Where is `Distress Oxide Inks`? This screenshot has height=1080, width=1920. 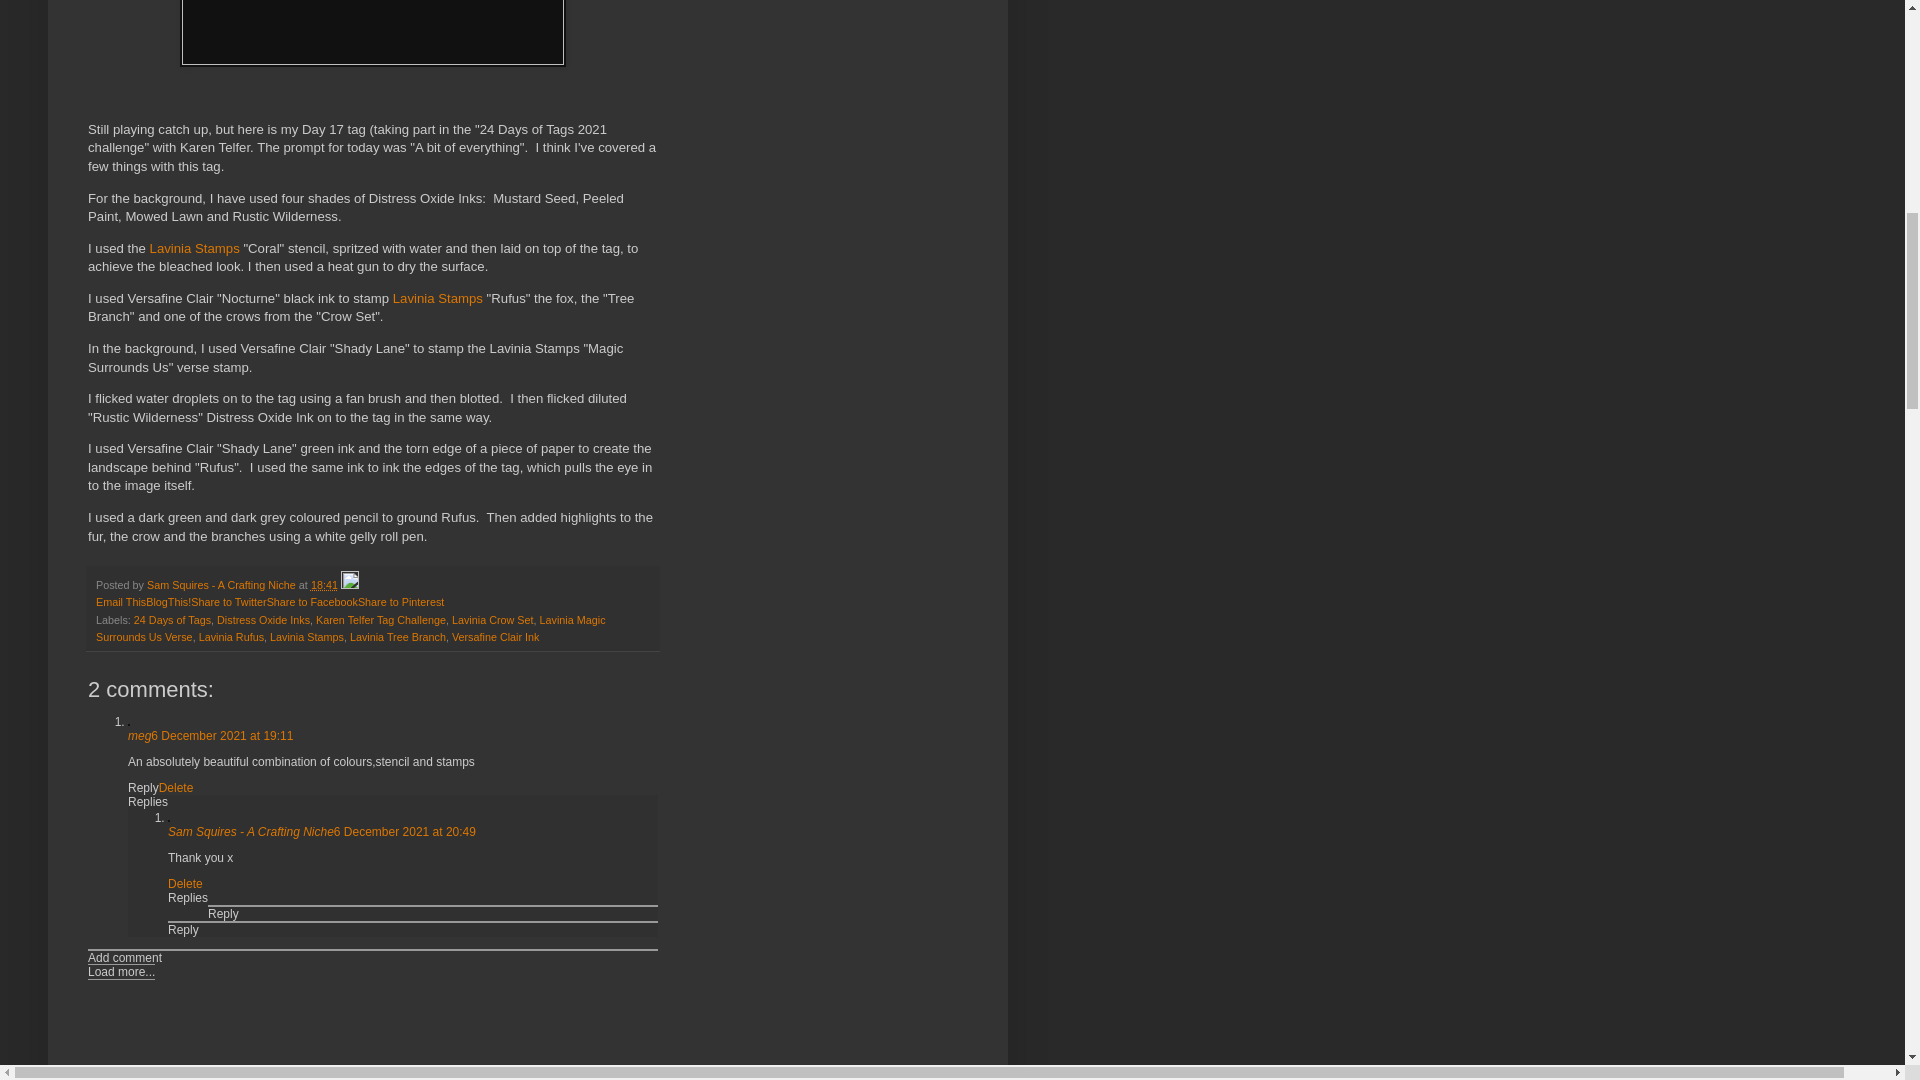 Distress Oxide Inks is located at coordinates (262, 620).